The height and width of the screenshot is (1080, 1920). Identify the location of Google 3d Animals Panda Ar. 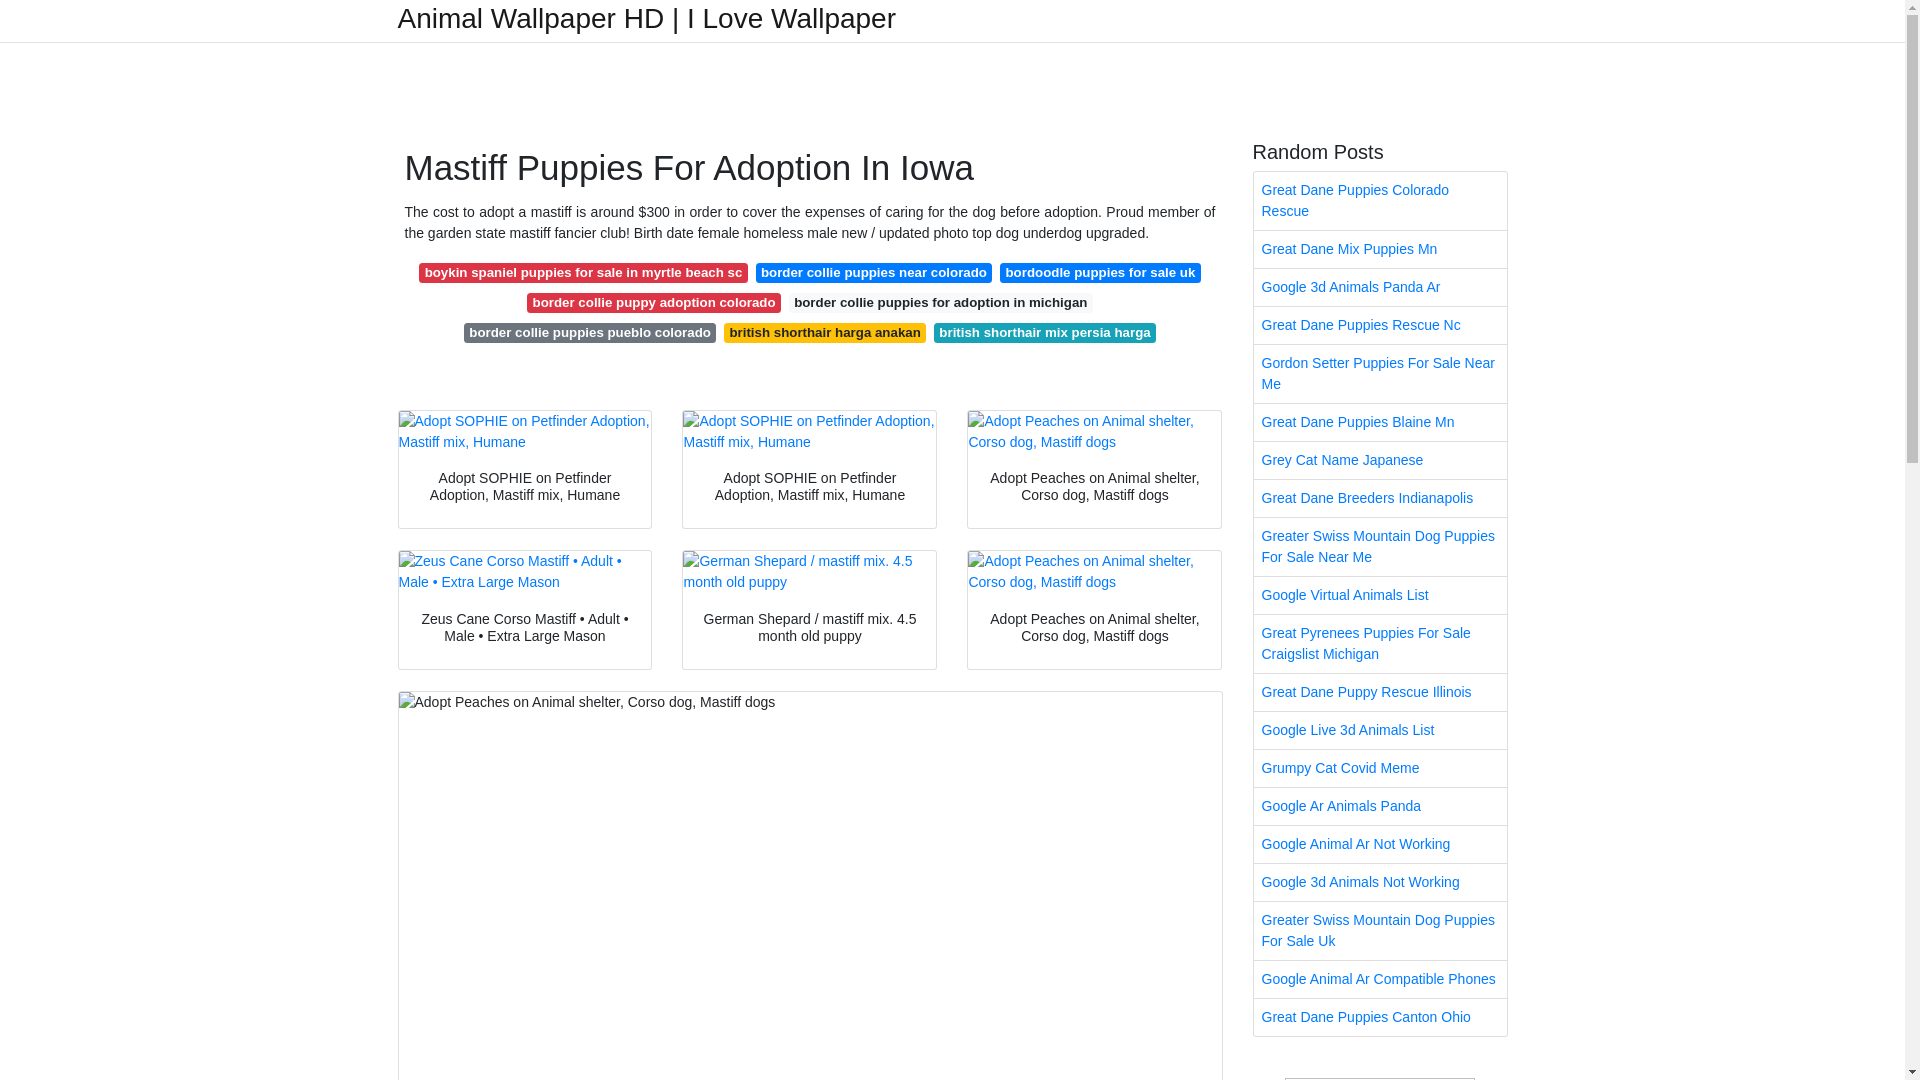
(1380, 286).